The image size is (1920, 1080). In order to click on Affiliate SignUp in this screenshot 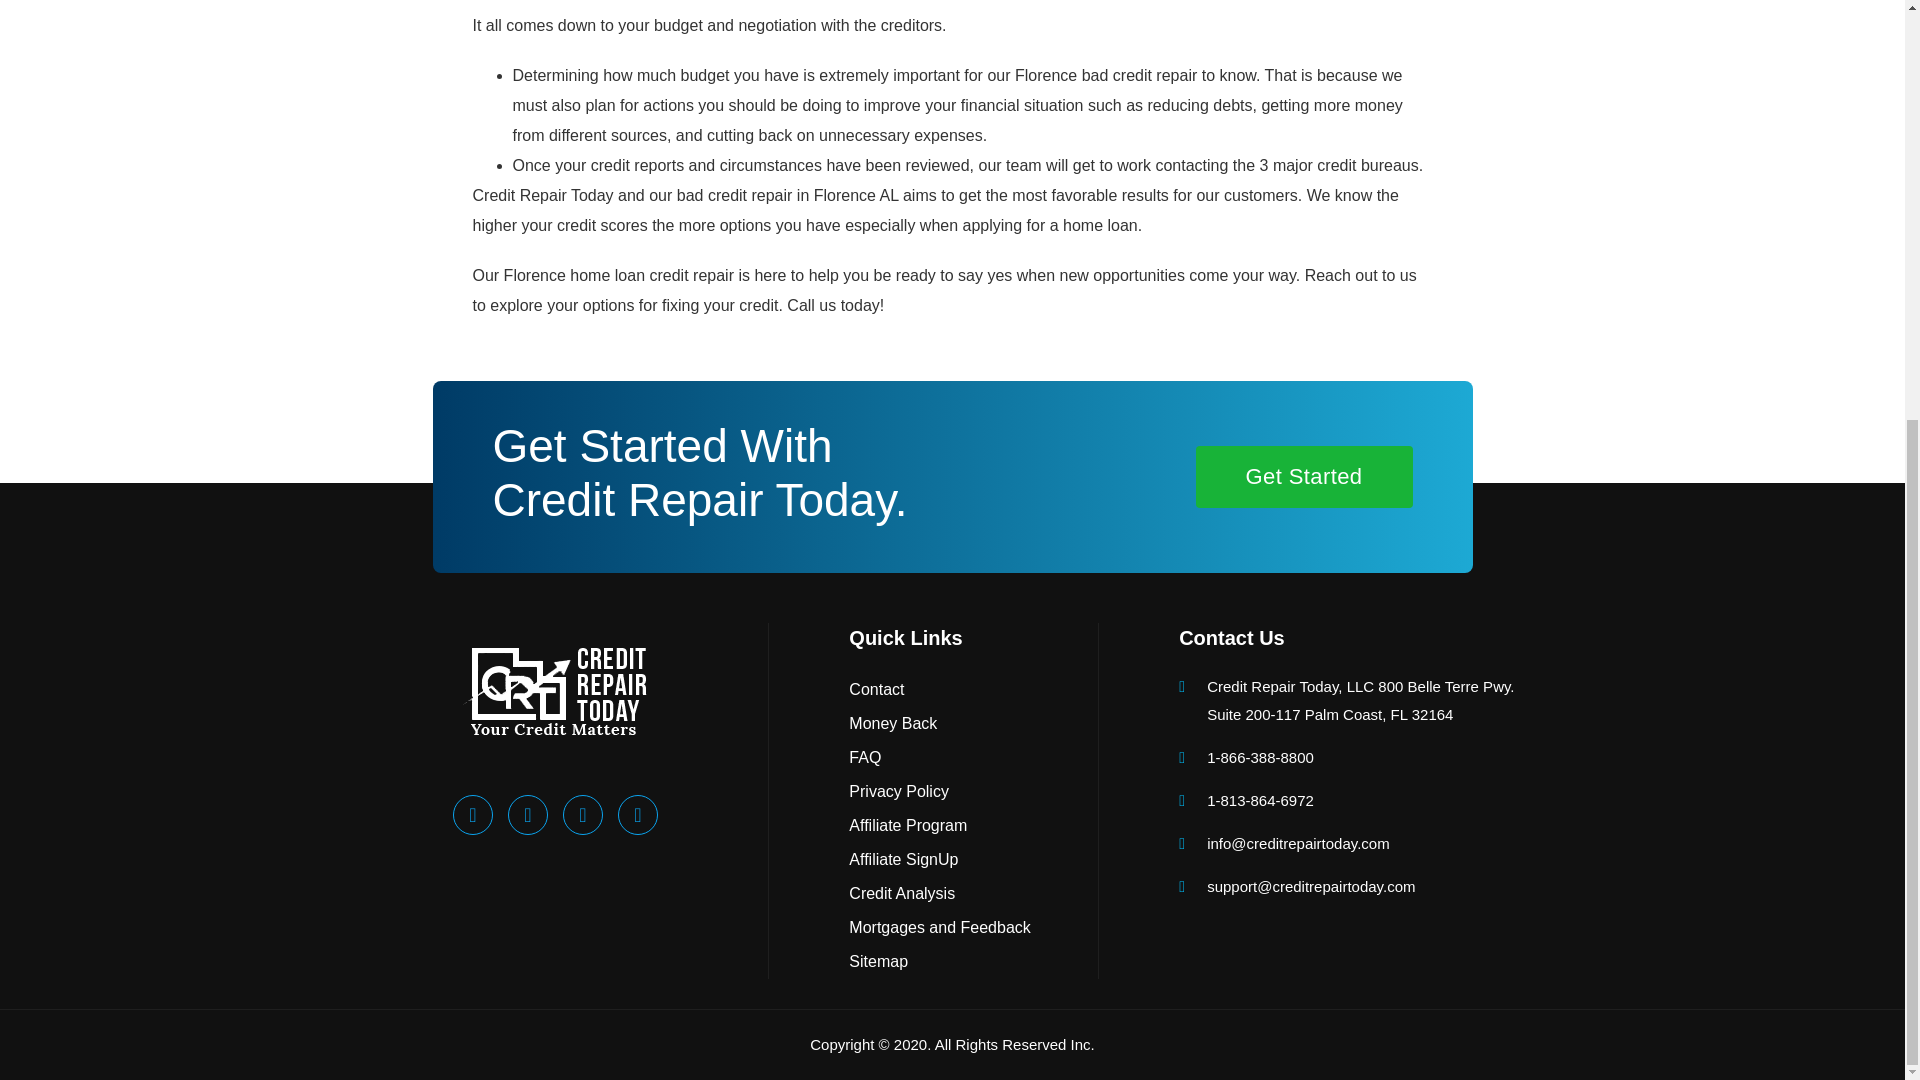, I will do `click(943, 860)`.